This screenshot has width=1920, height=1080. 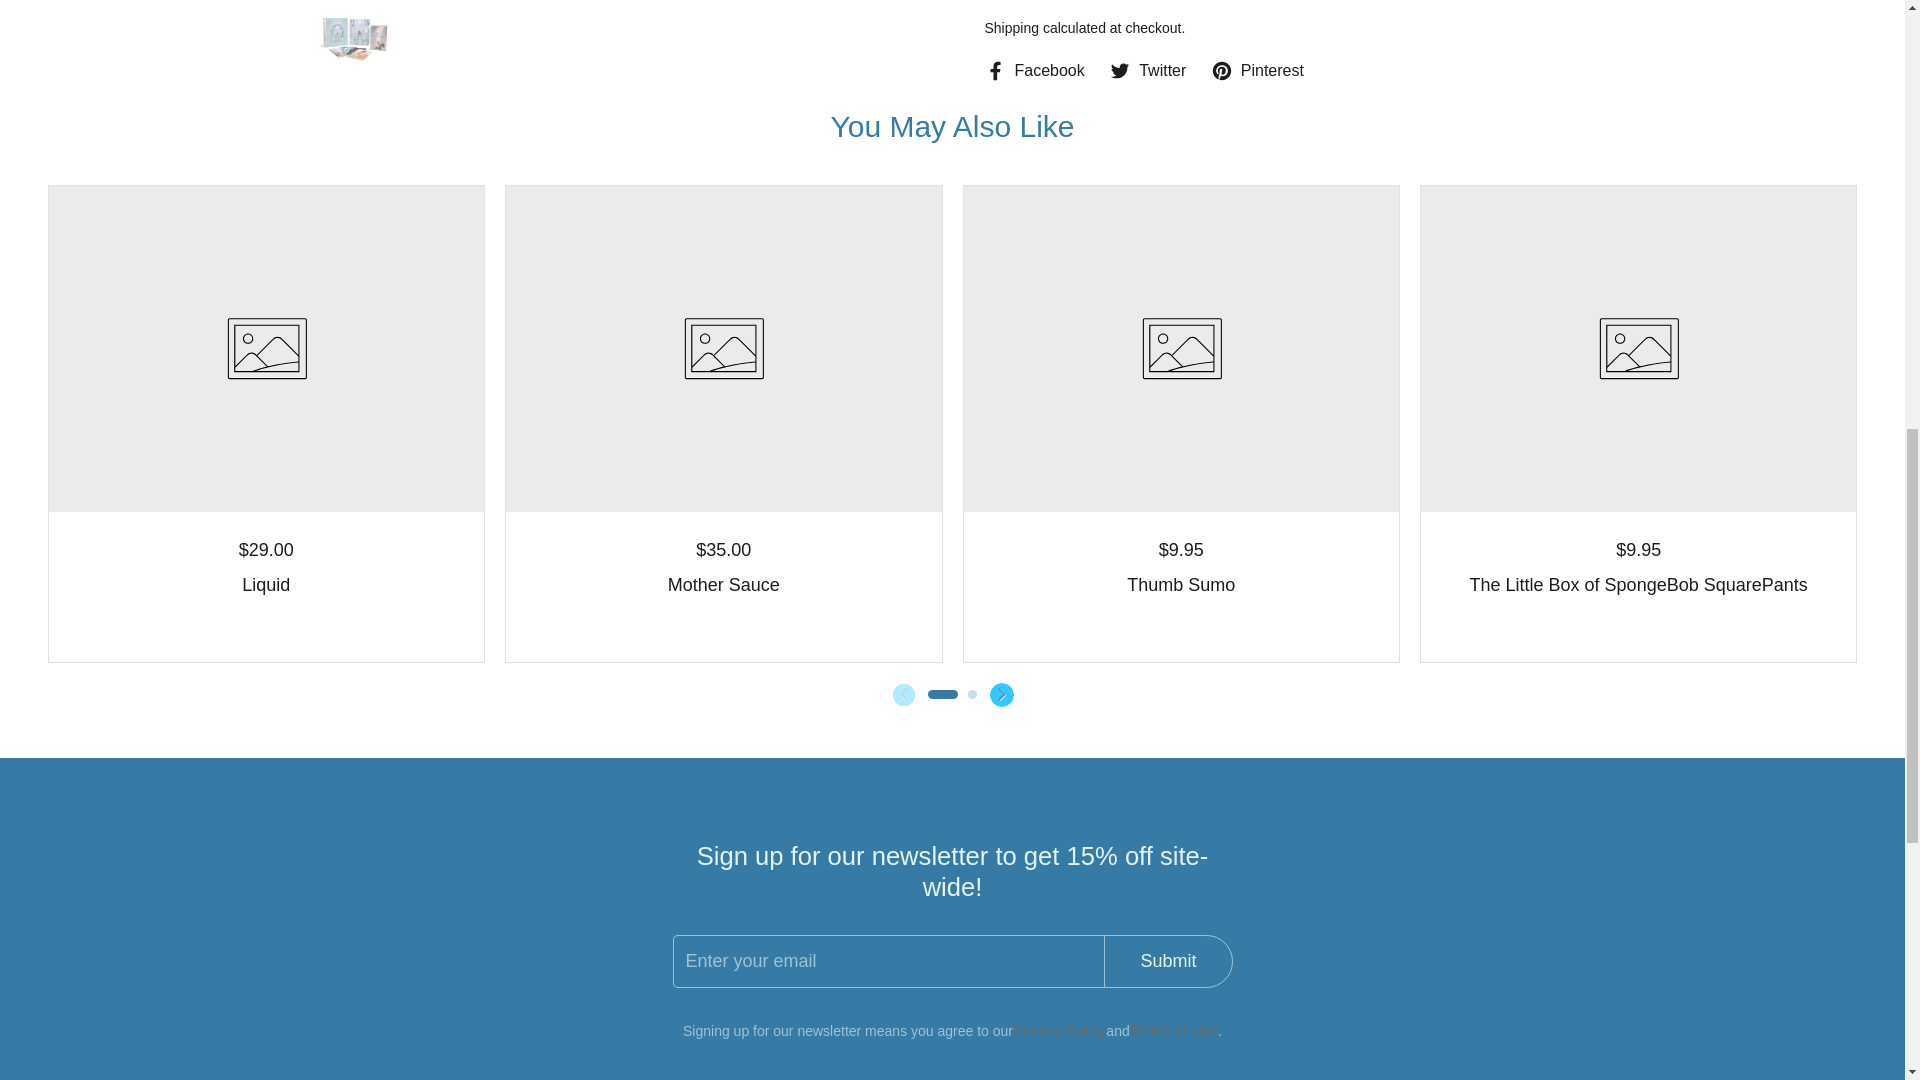 What do you see at coordinates (1034, 71) in the screenshot?
I see `Share on facebook` at bounding box center [1034, 71].